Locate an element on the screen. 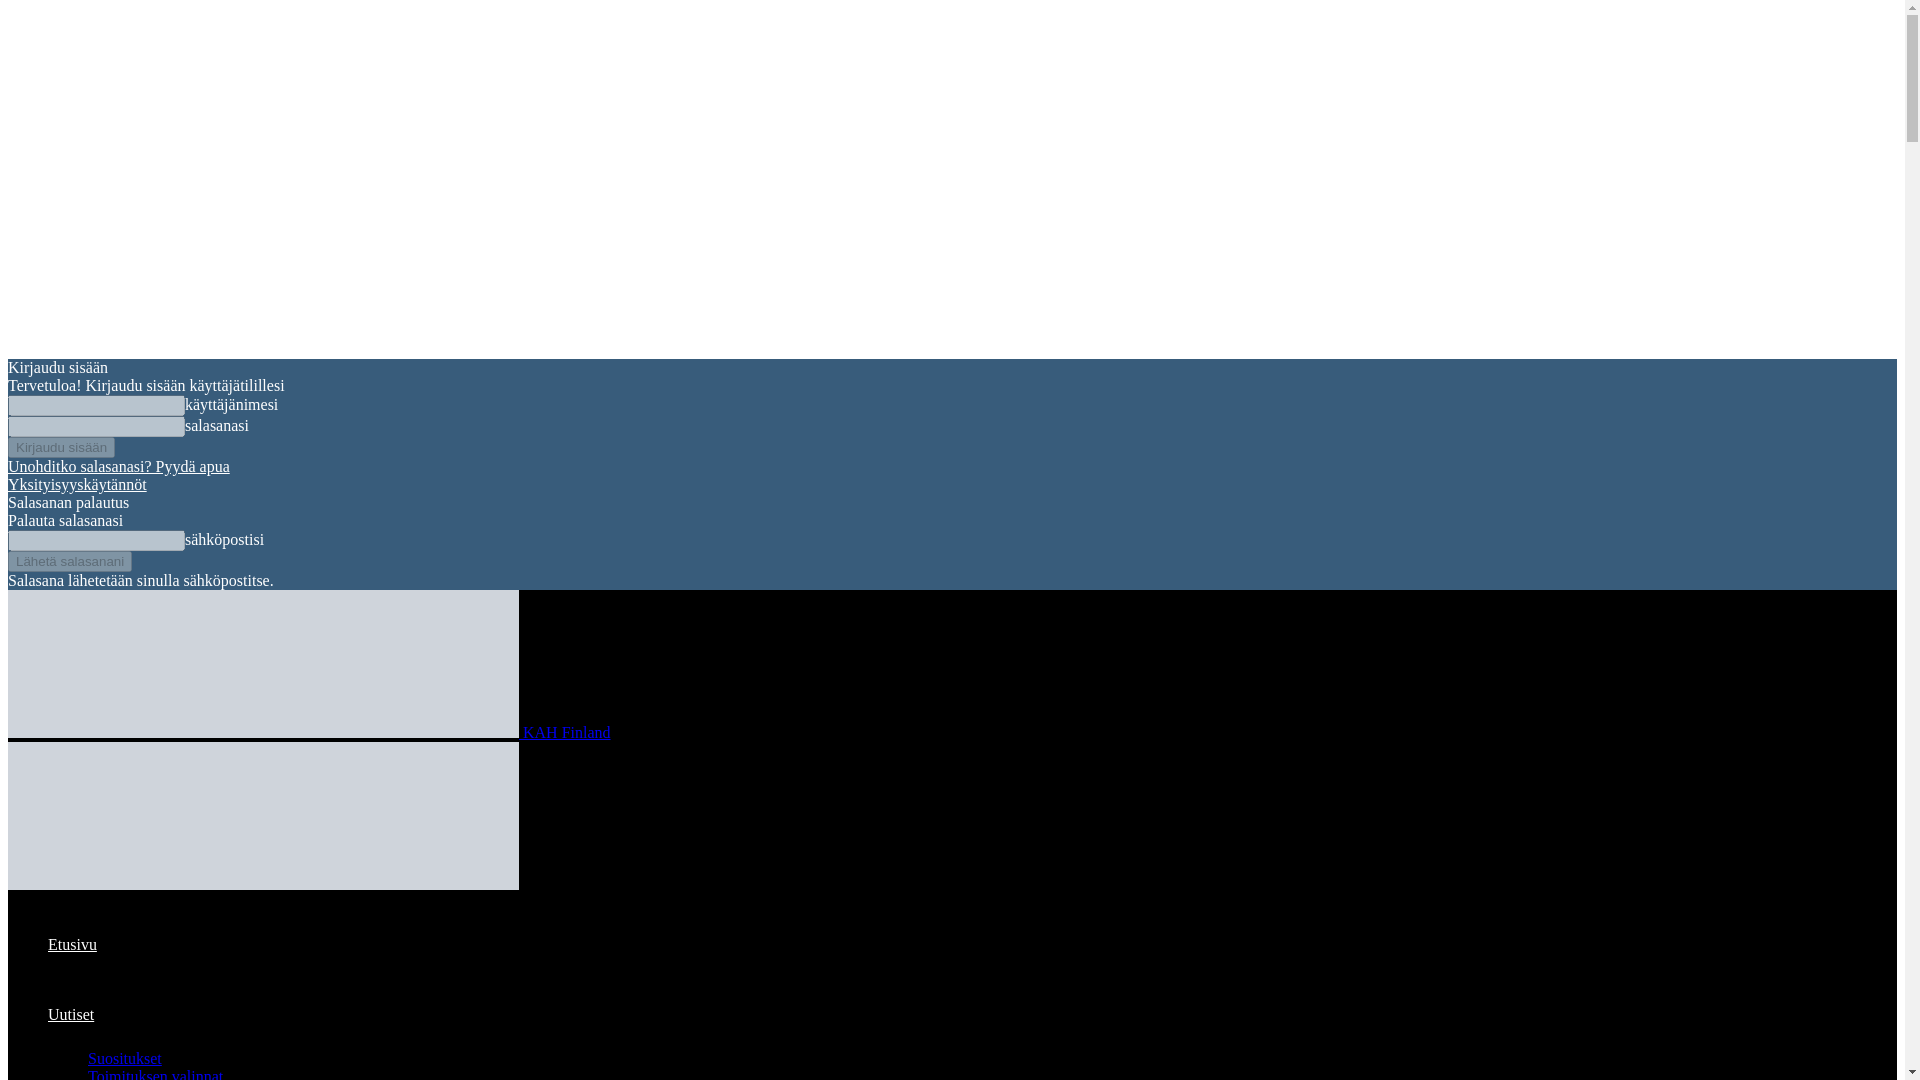 The height and width of the screenshot is (1080, 1920). Uutiset is located at coordinates (71, 1014).